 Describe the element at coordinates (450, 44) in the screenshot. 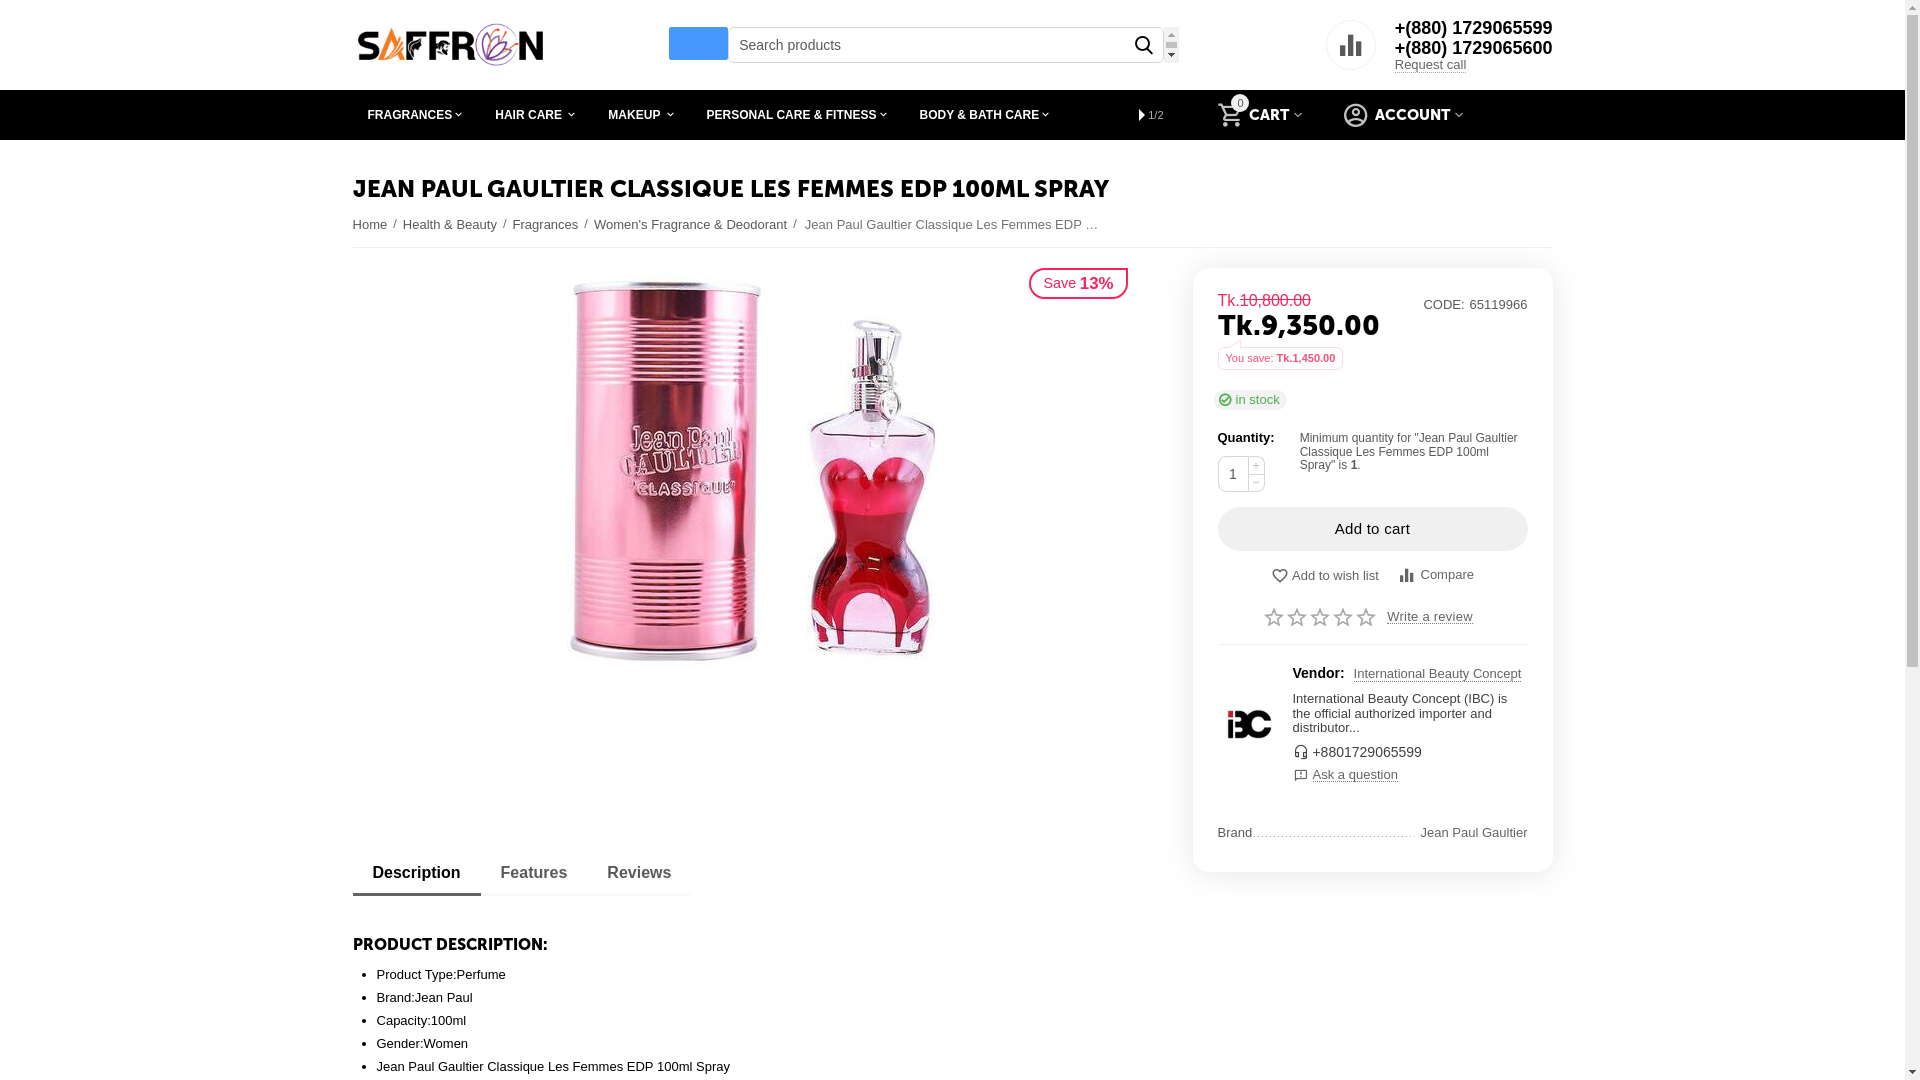

I see `Saffron Logo` at that location.